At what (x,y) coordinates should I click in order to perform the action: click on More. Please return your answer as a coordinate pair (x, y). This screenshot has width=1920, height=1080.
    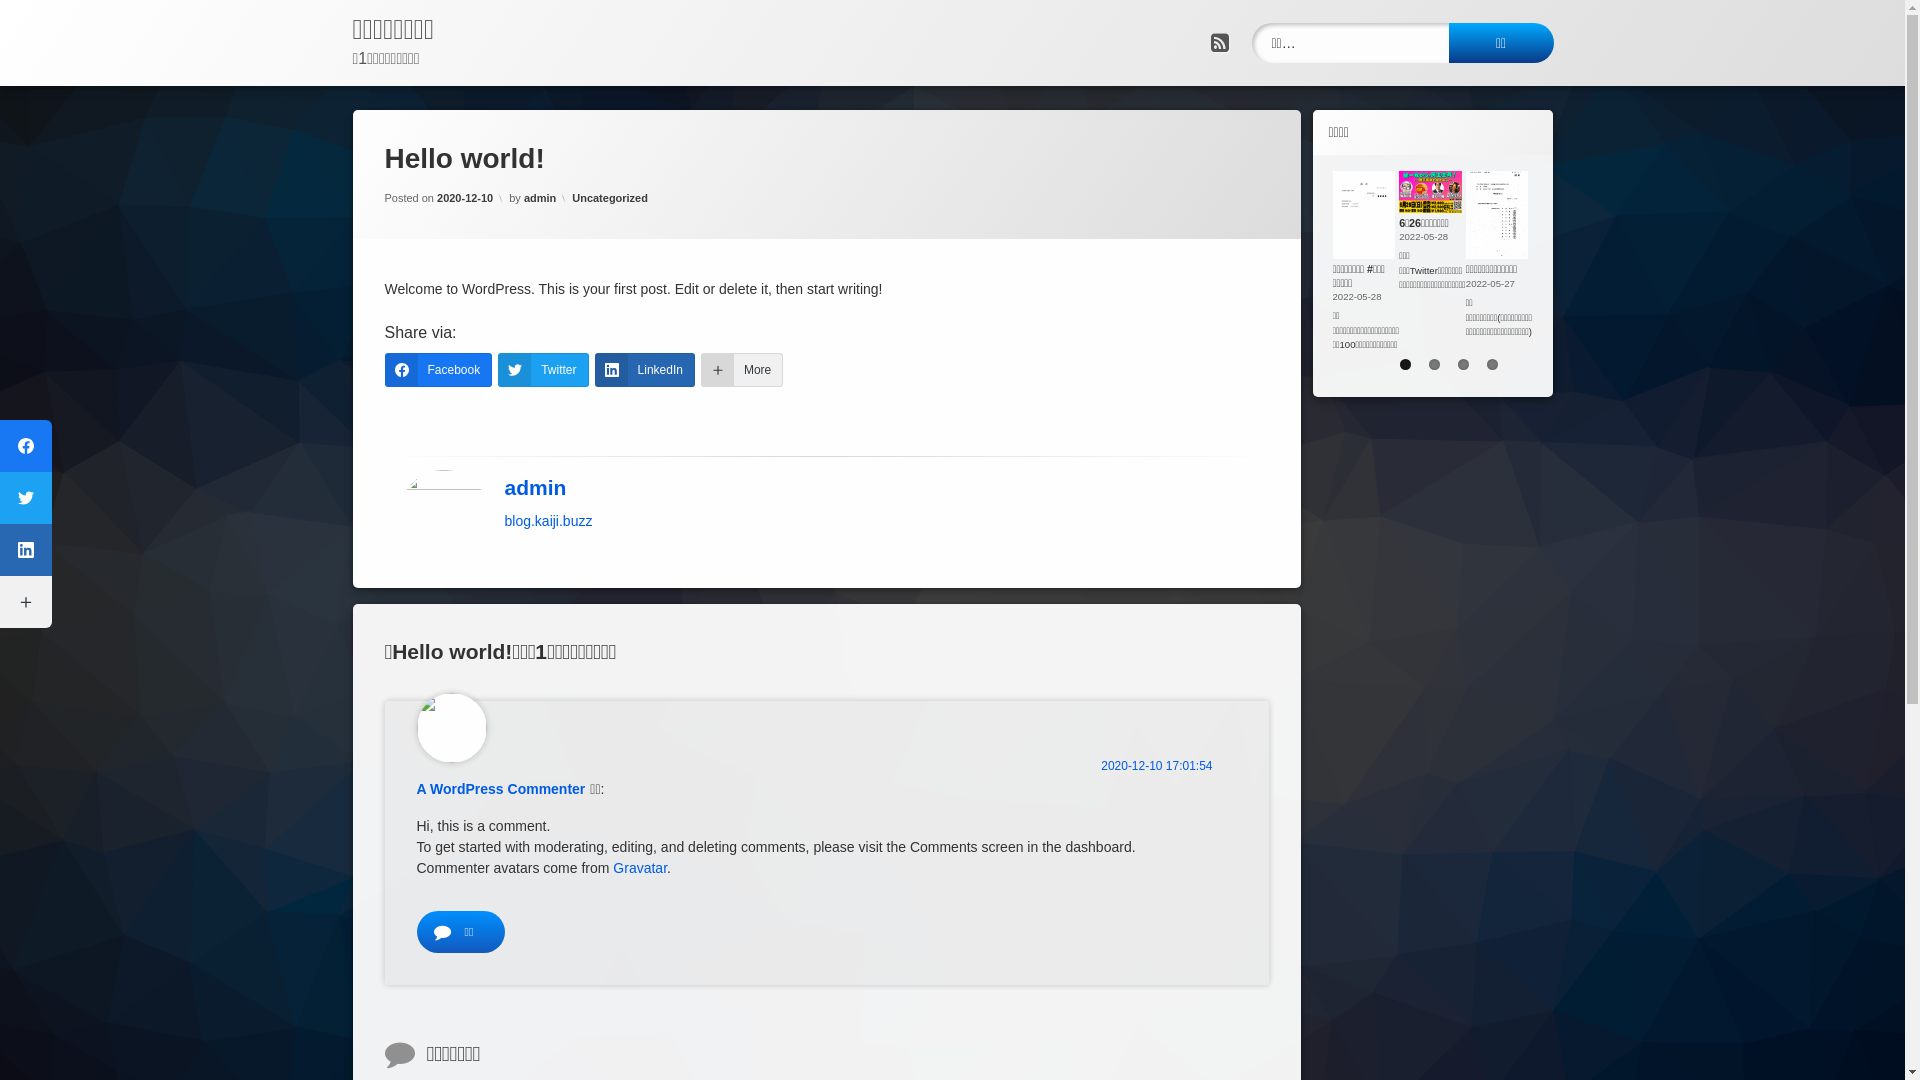
    Looking at the image, I should click on (742, 370).